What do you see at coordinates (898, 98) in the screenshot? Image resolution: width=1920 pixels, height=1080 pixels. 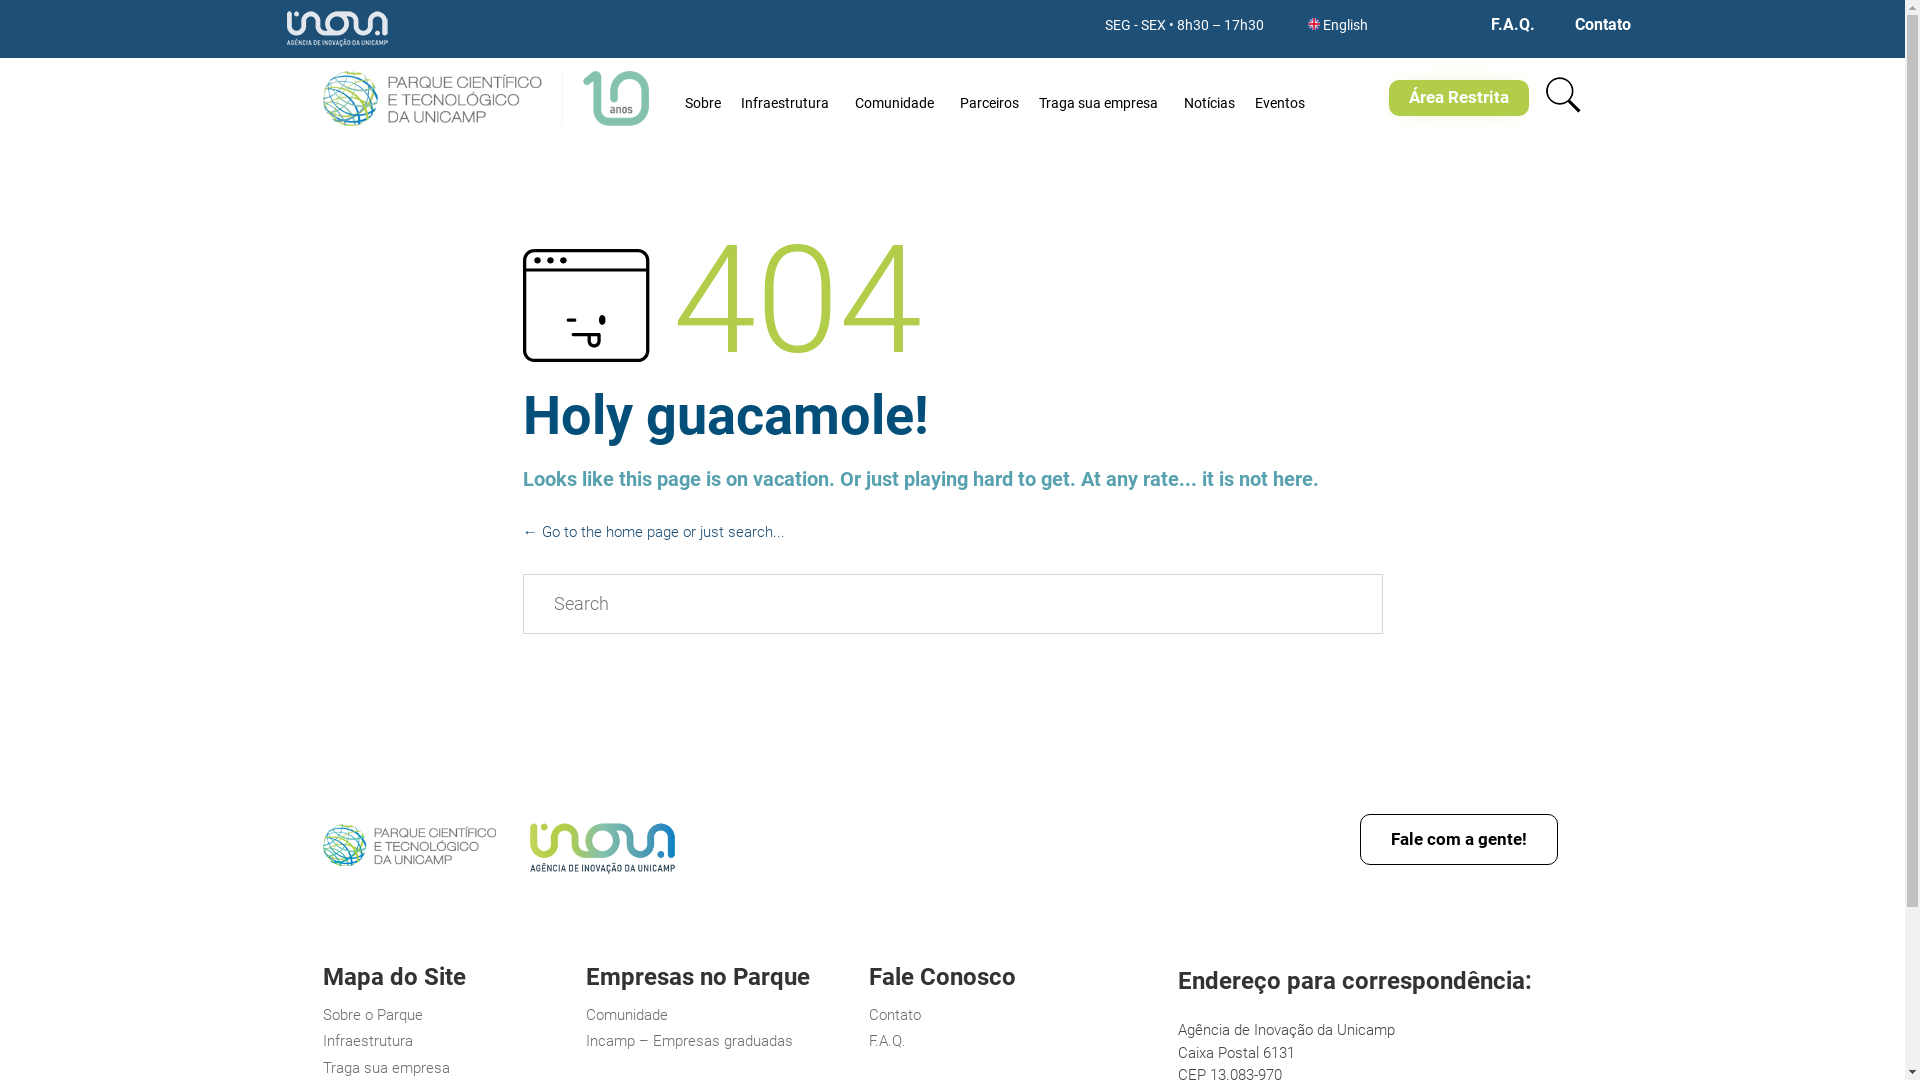 I see `Comunidade` at bounding box center [898, 98].